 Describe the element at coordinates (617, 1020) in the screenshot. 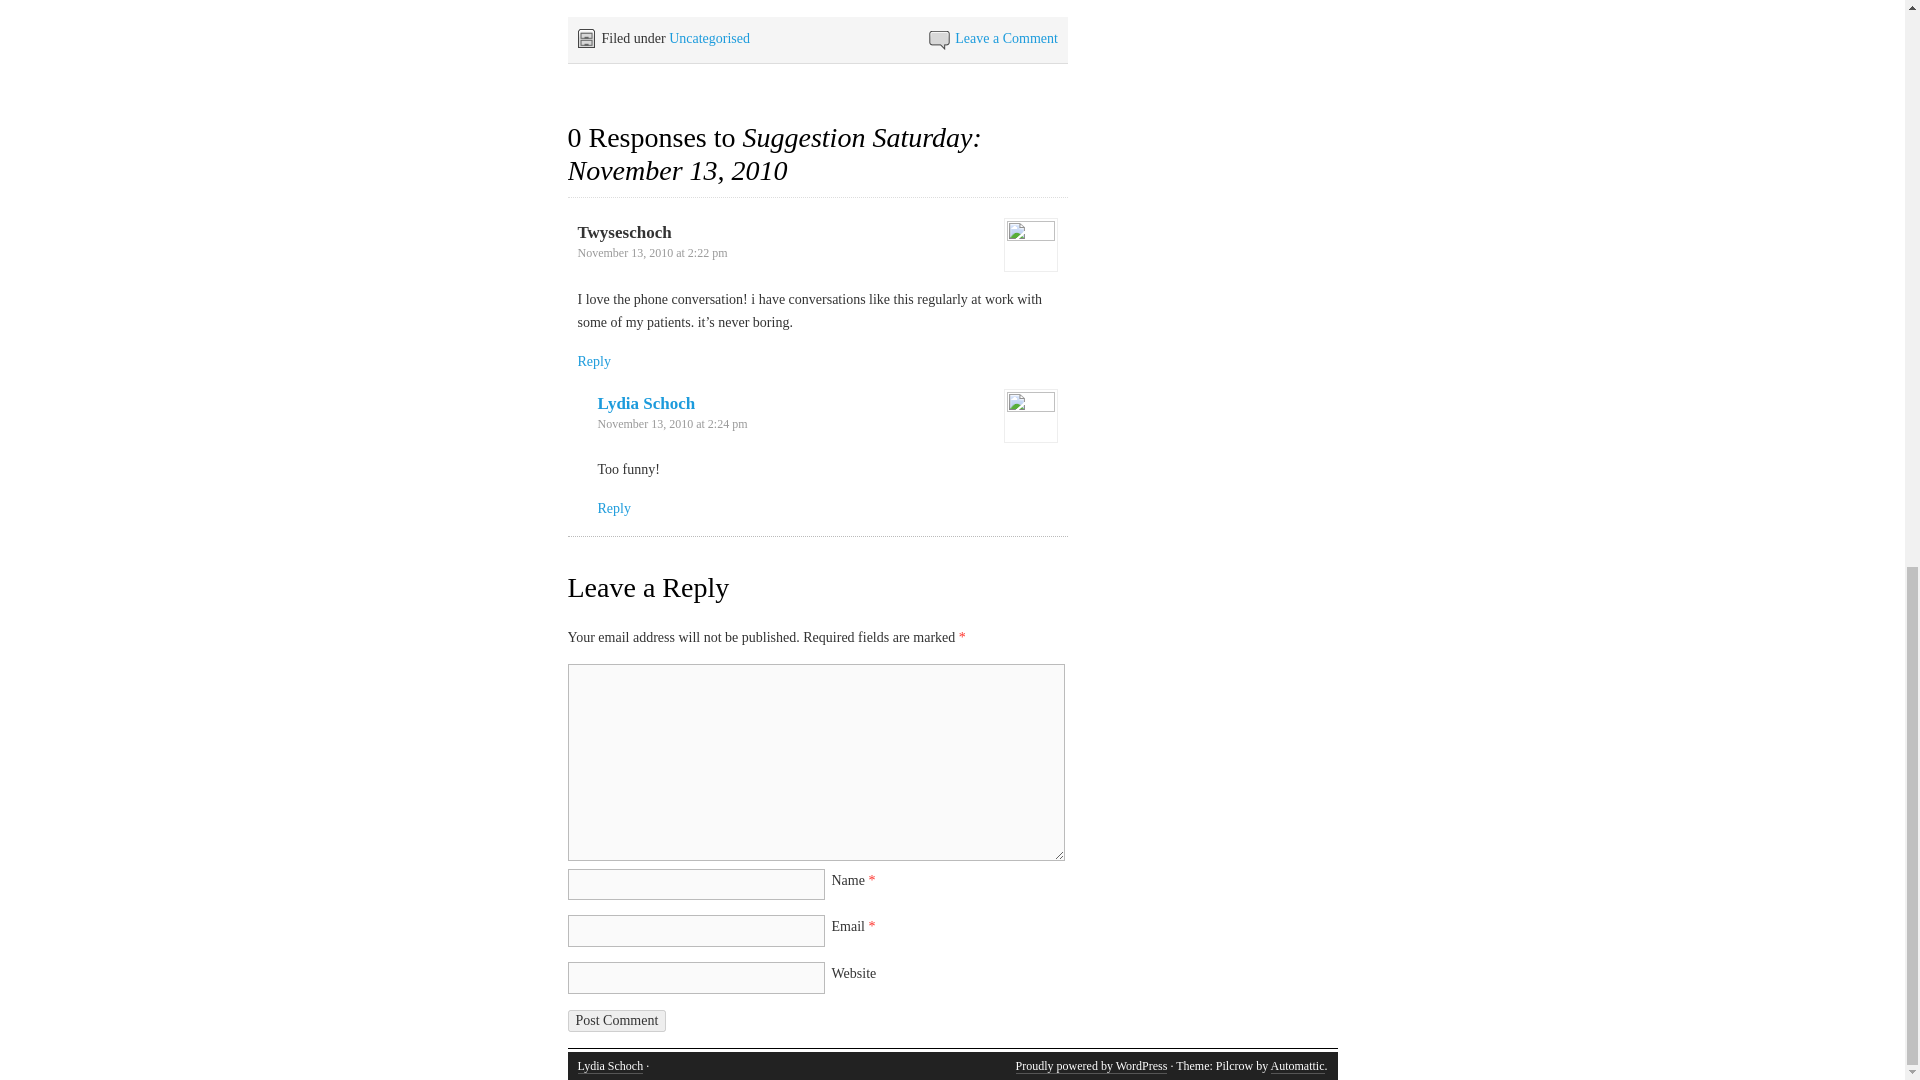

I see `Post Comment` at that location.